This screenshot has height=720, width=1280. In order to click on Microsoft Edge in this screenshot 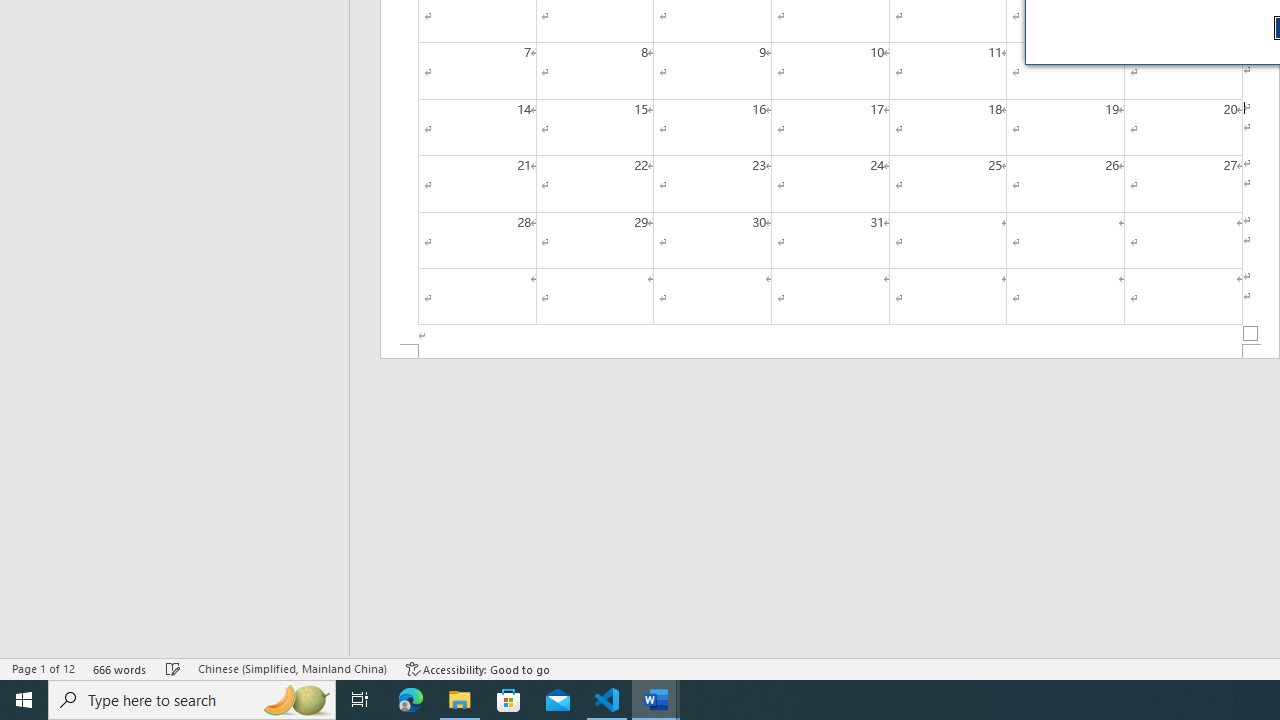, I will do `click(411, 700)`.